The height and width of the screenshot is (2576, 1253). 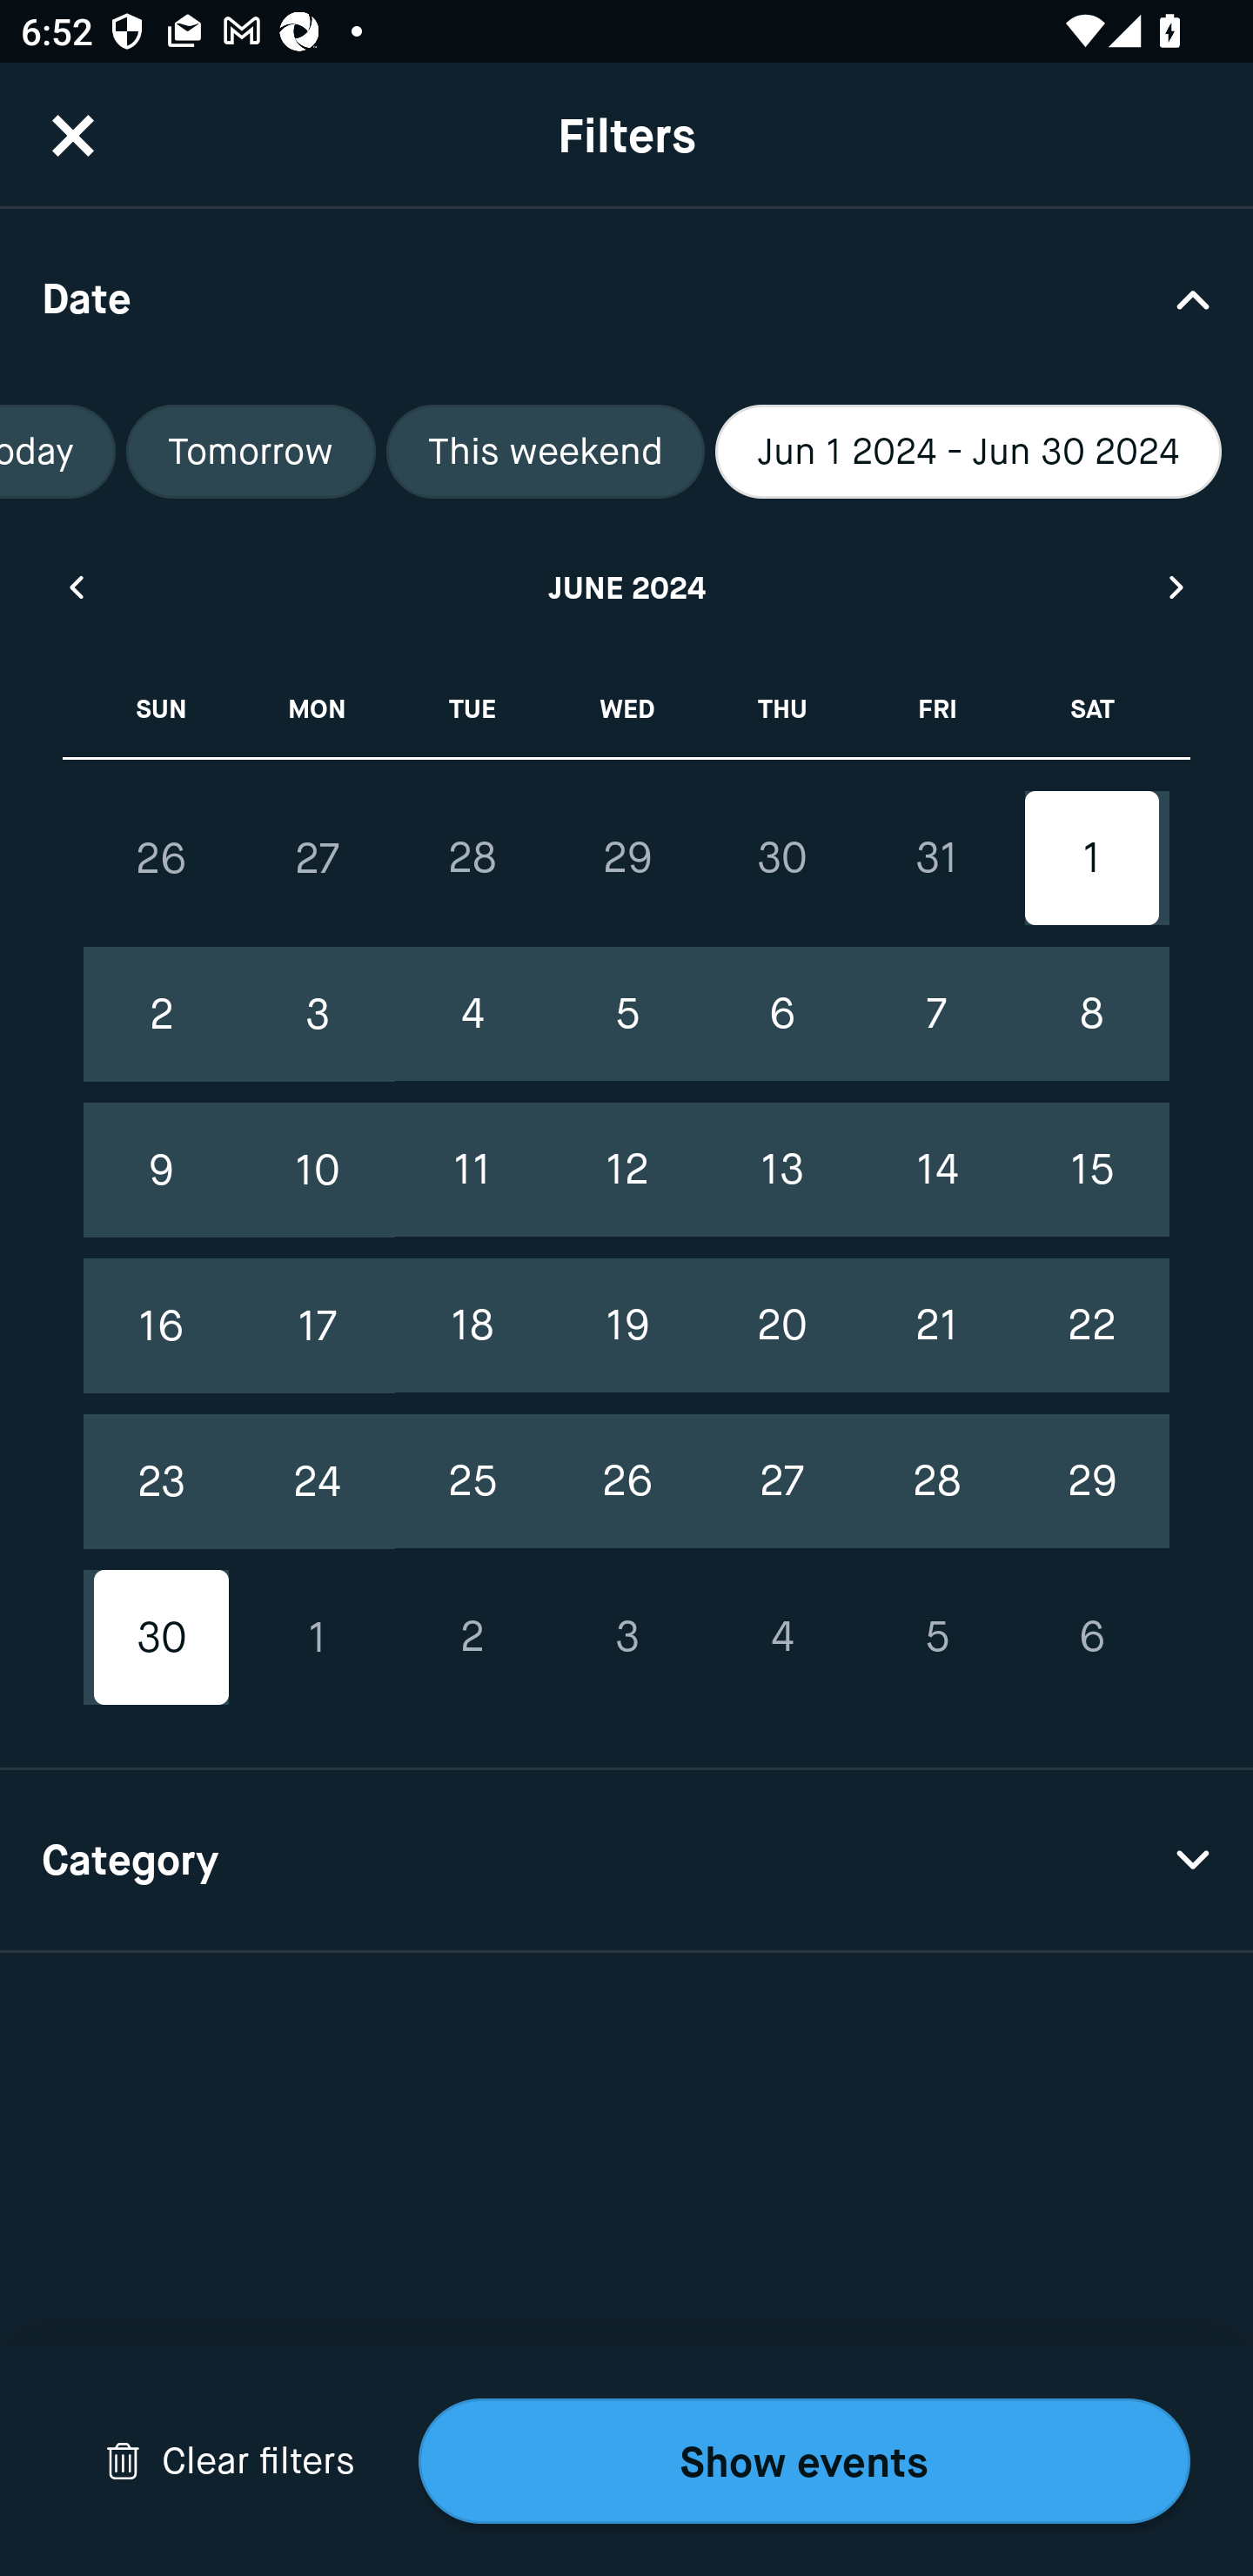 What do you see at coordinates (317, 1325) in the screenshot?
I see `17` at bounding box center [317, 1325].